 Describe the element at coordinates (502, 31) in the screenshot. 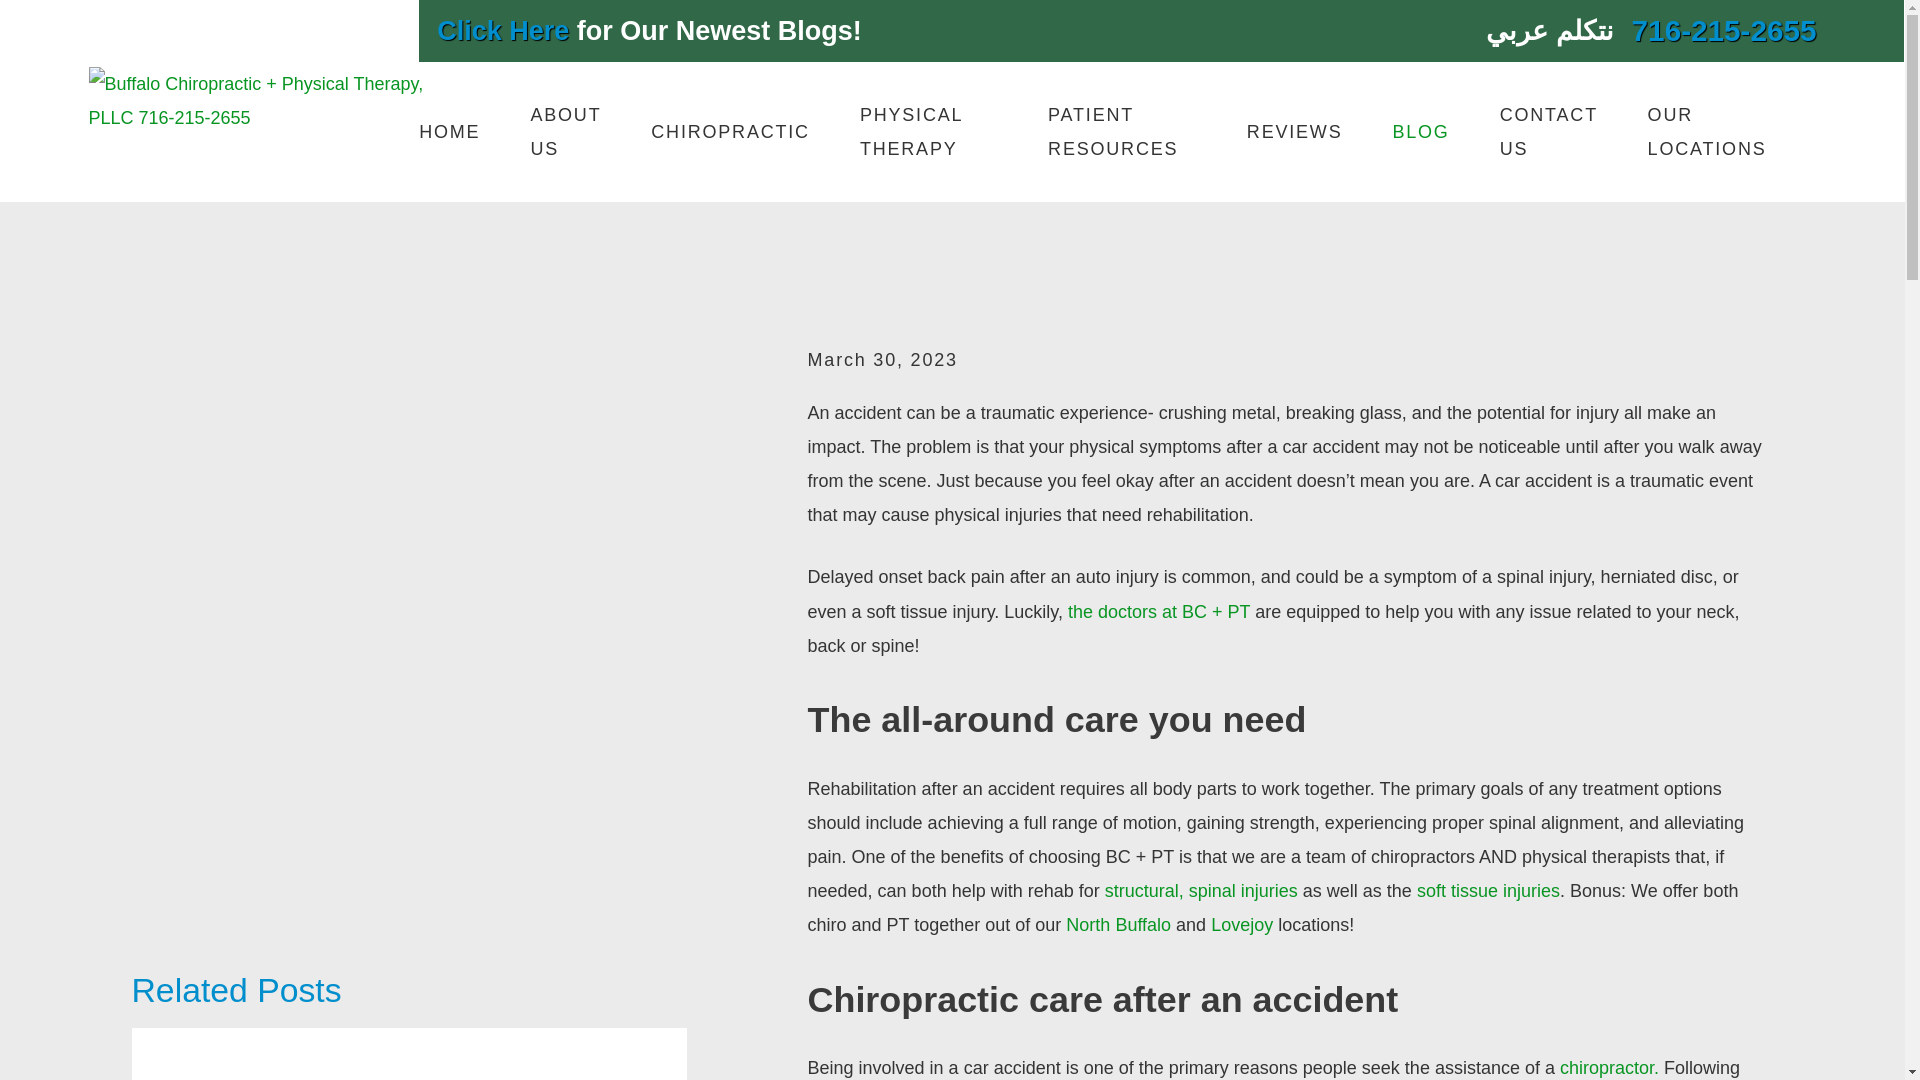

I see `Click Here` at that location.